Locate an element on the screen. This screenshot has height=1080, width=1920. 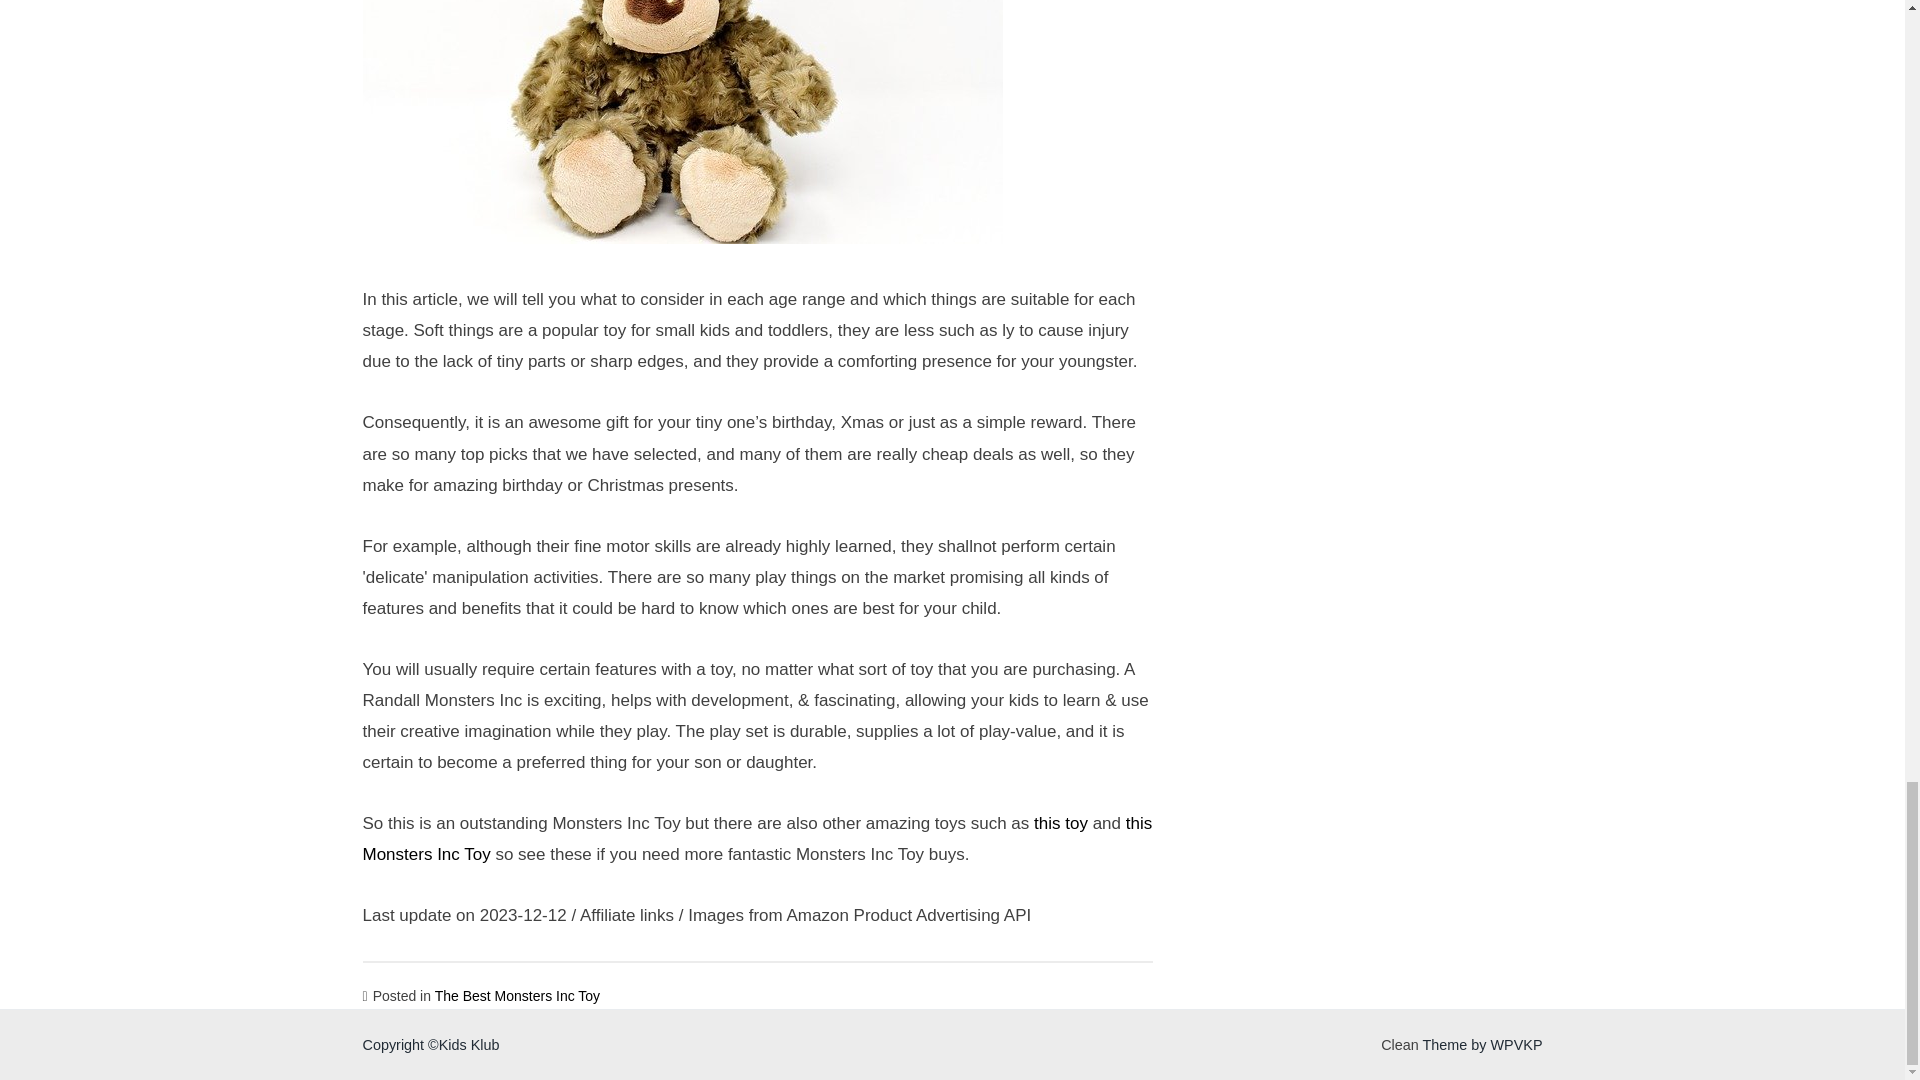
The Best Monsters Inc Toy is located at coordinates (517, 996).